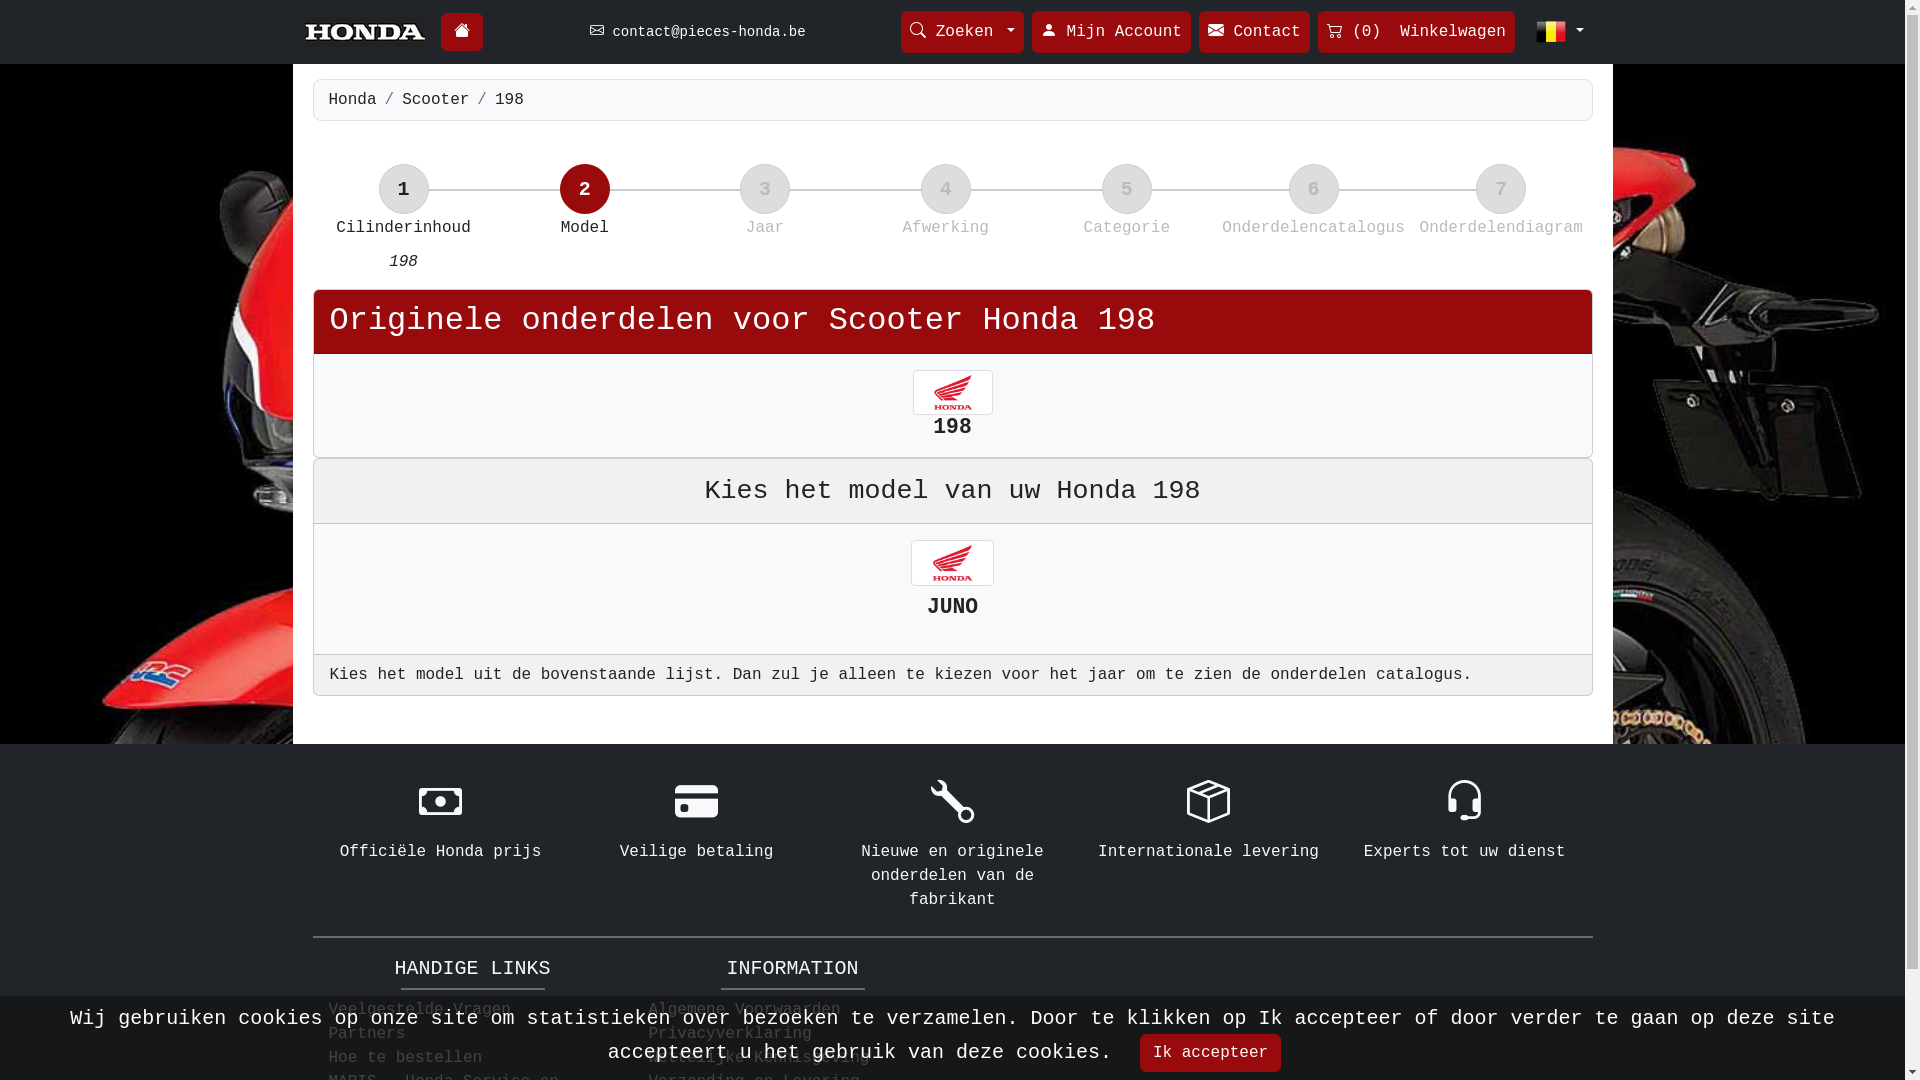  I want to click on 7
Onderdelendiagram, so click(1502, 233).